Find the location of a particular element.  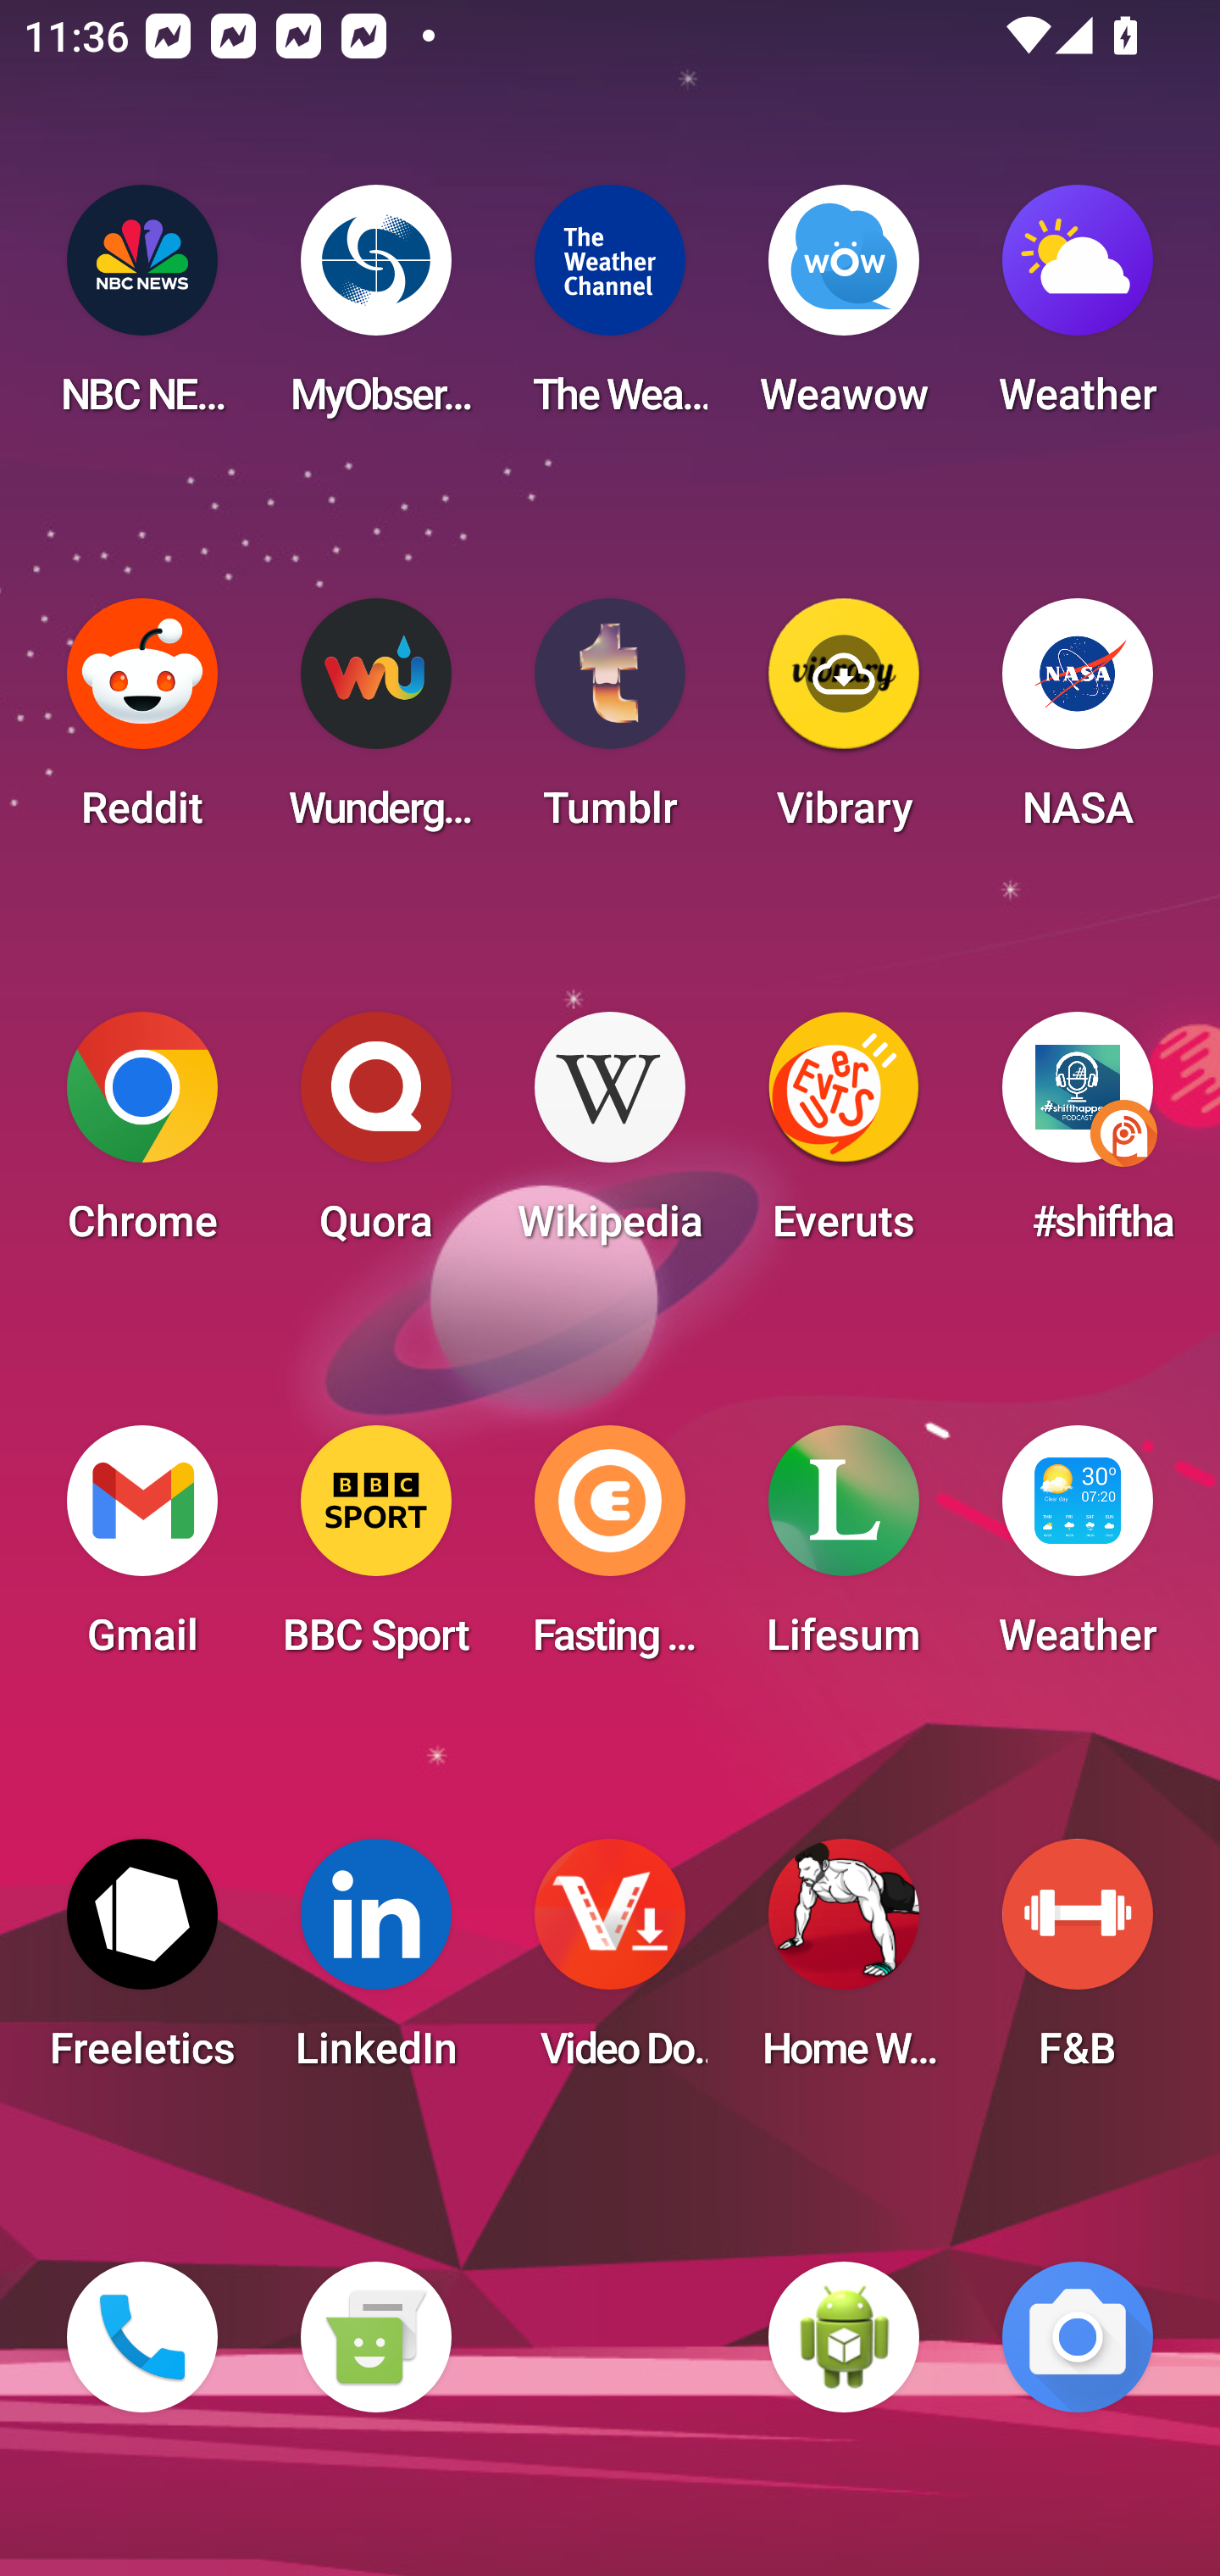

Gmail is located at coordinates (142, 1551).